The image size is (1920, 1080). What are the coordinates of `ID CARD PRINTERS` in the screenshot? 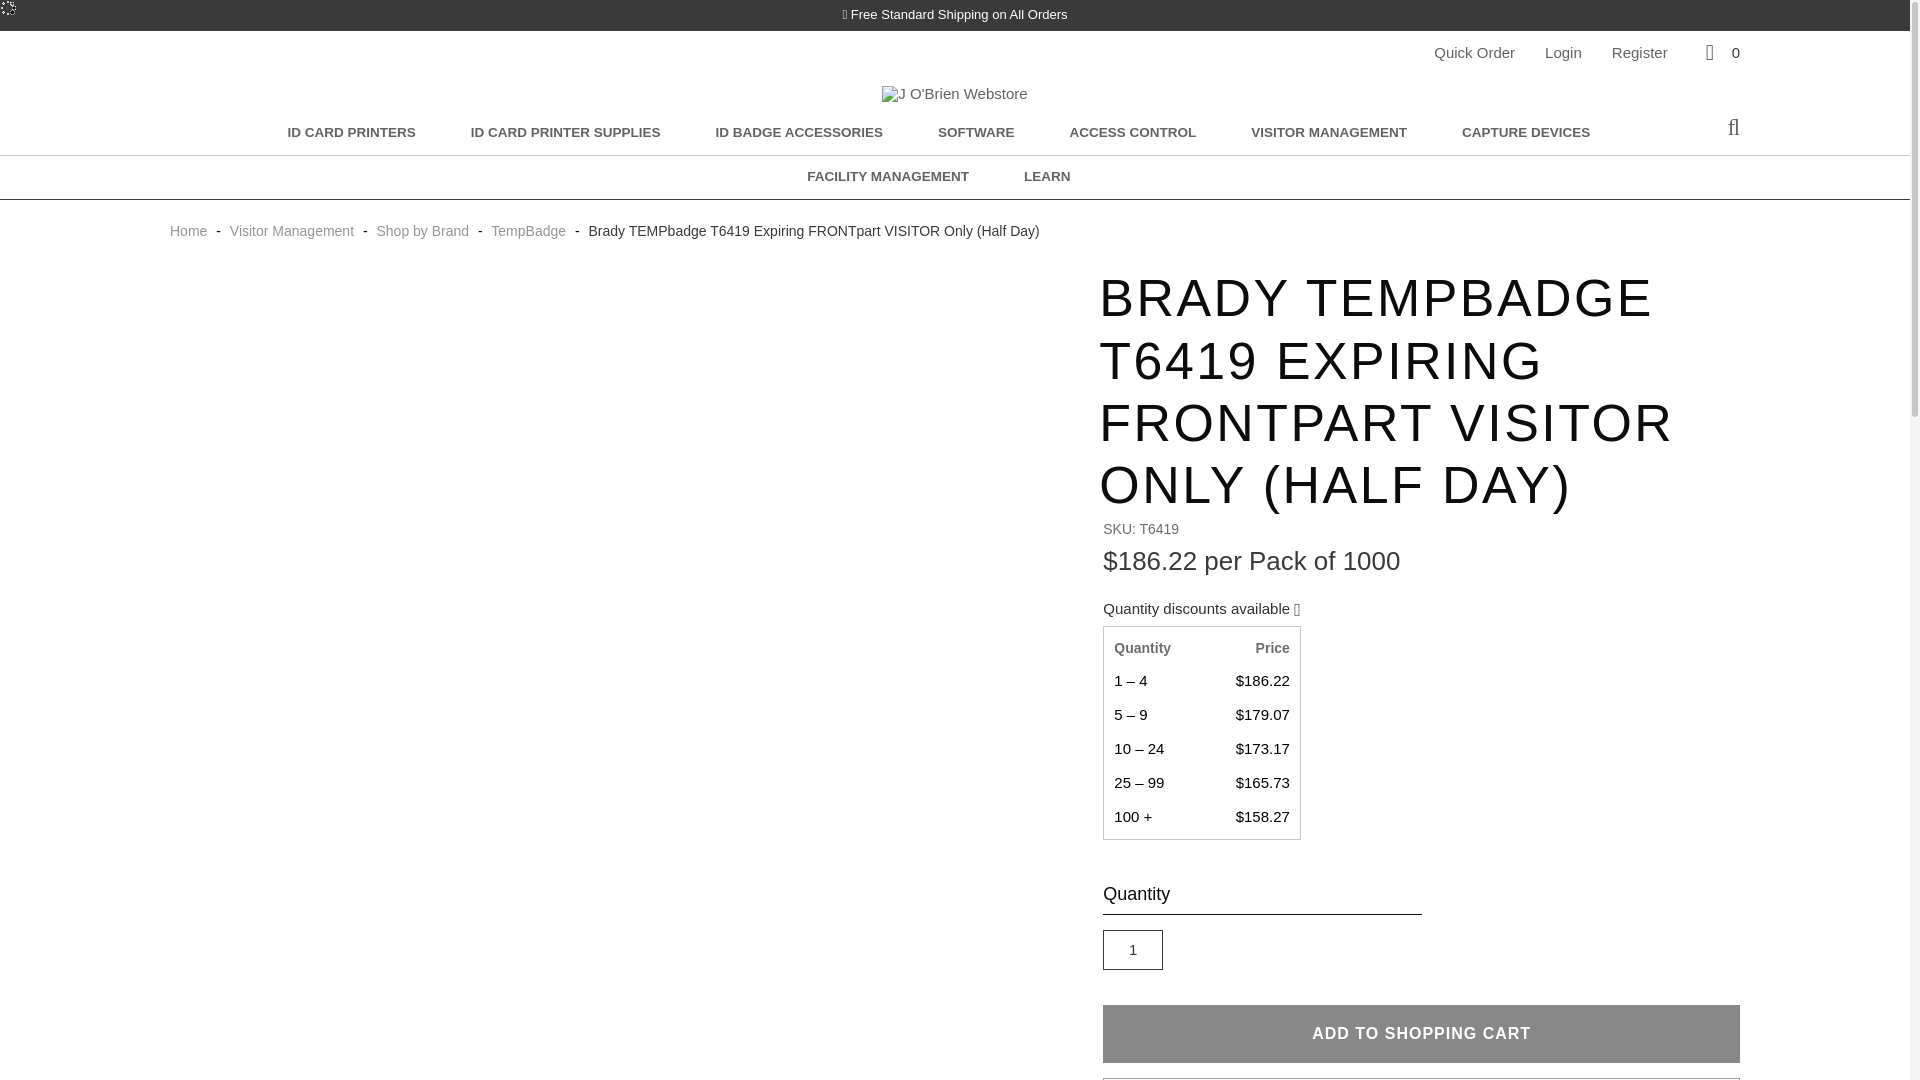 It's located at (350, 134).